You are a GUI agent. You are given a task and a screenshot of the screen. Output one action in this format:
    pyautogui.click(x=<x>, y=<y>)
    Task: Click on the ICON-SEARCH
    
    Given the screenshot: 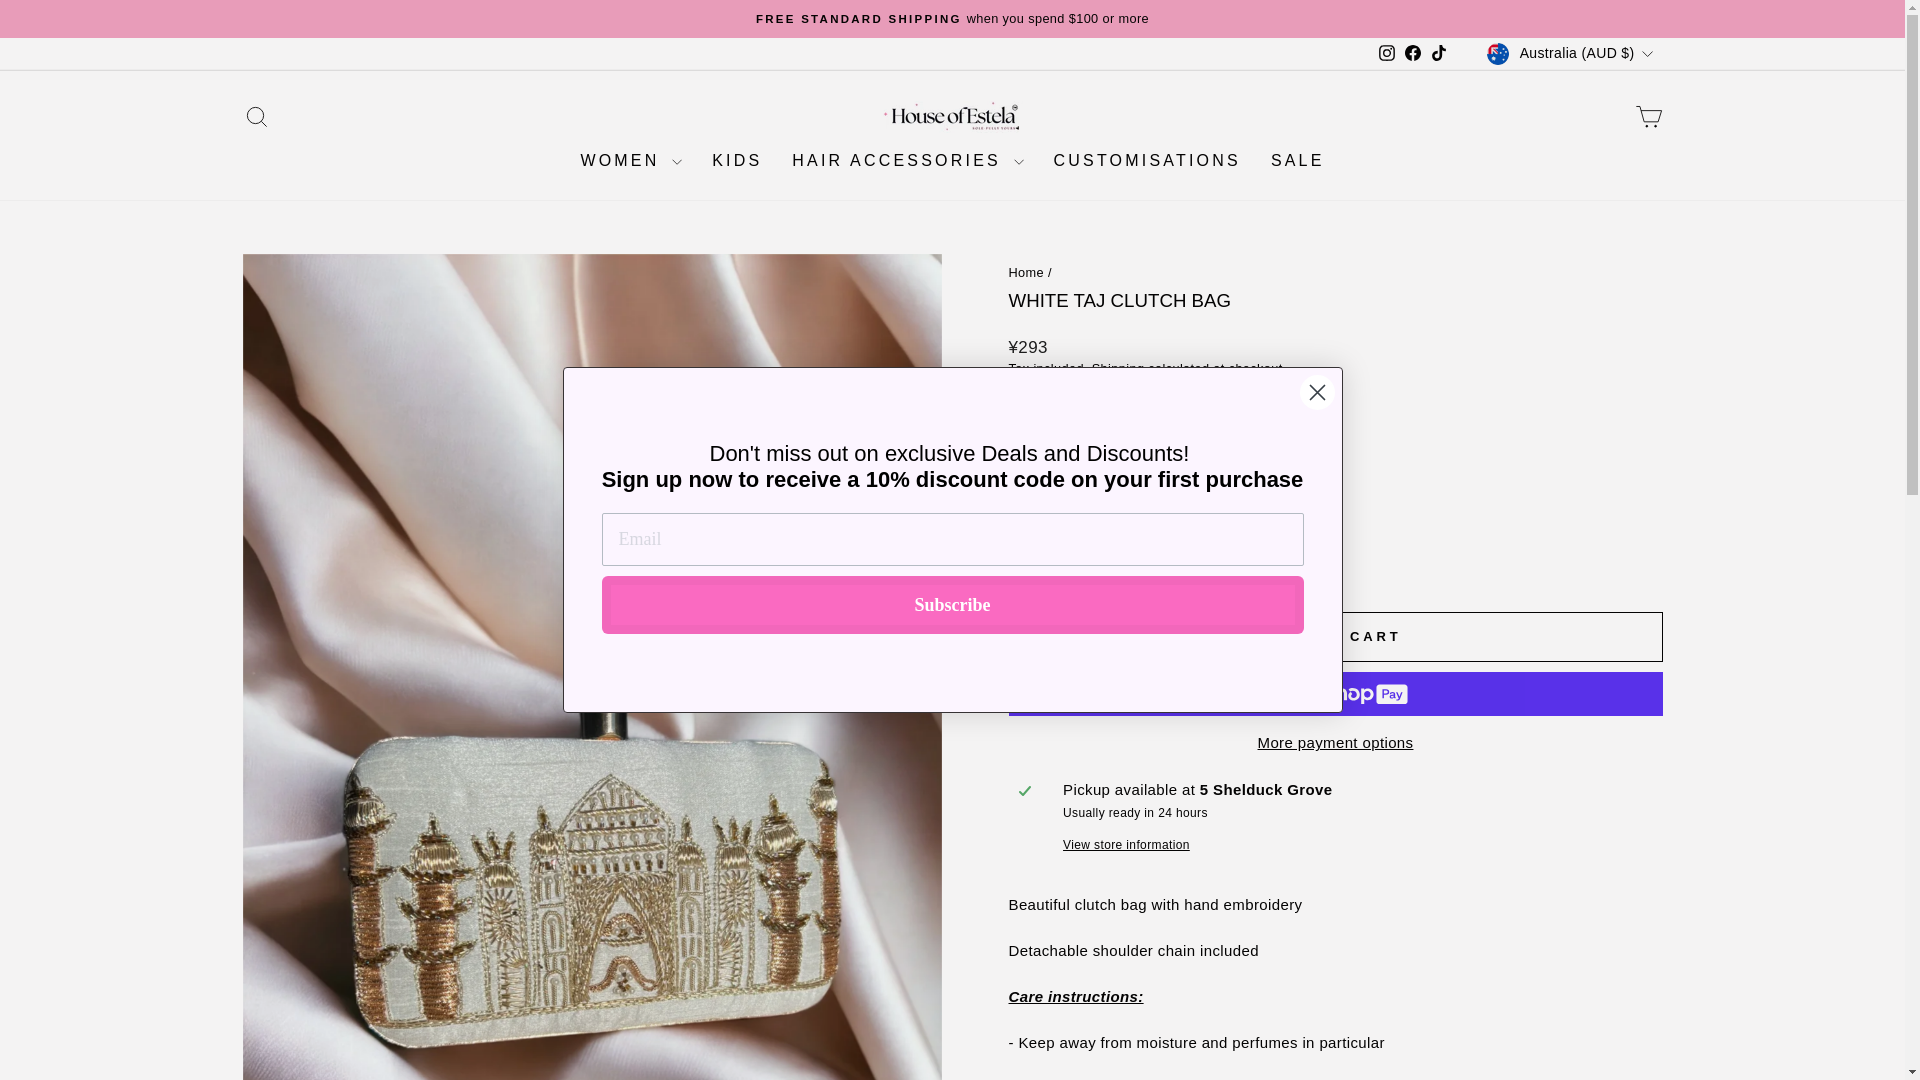 What is the action you would take?
    pyautogui.click(x=256, y=116)
    